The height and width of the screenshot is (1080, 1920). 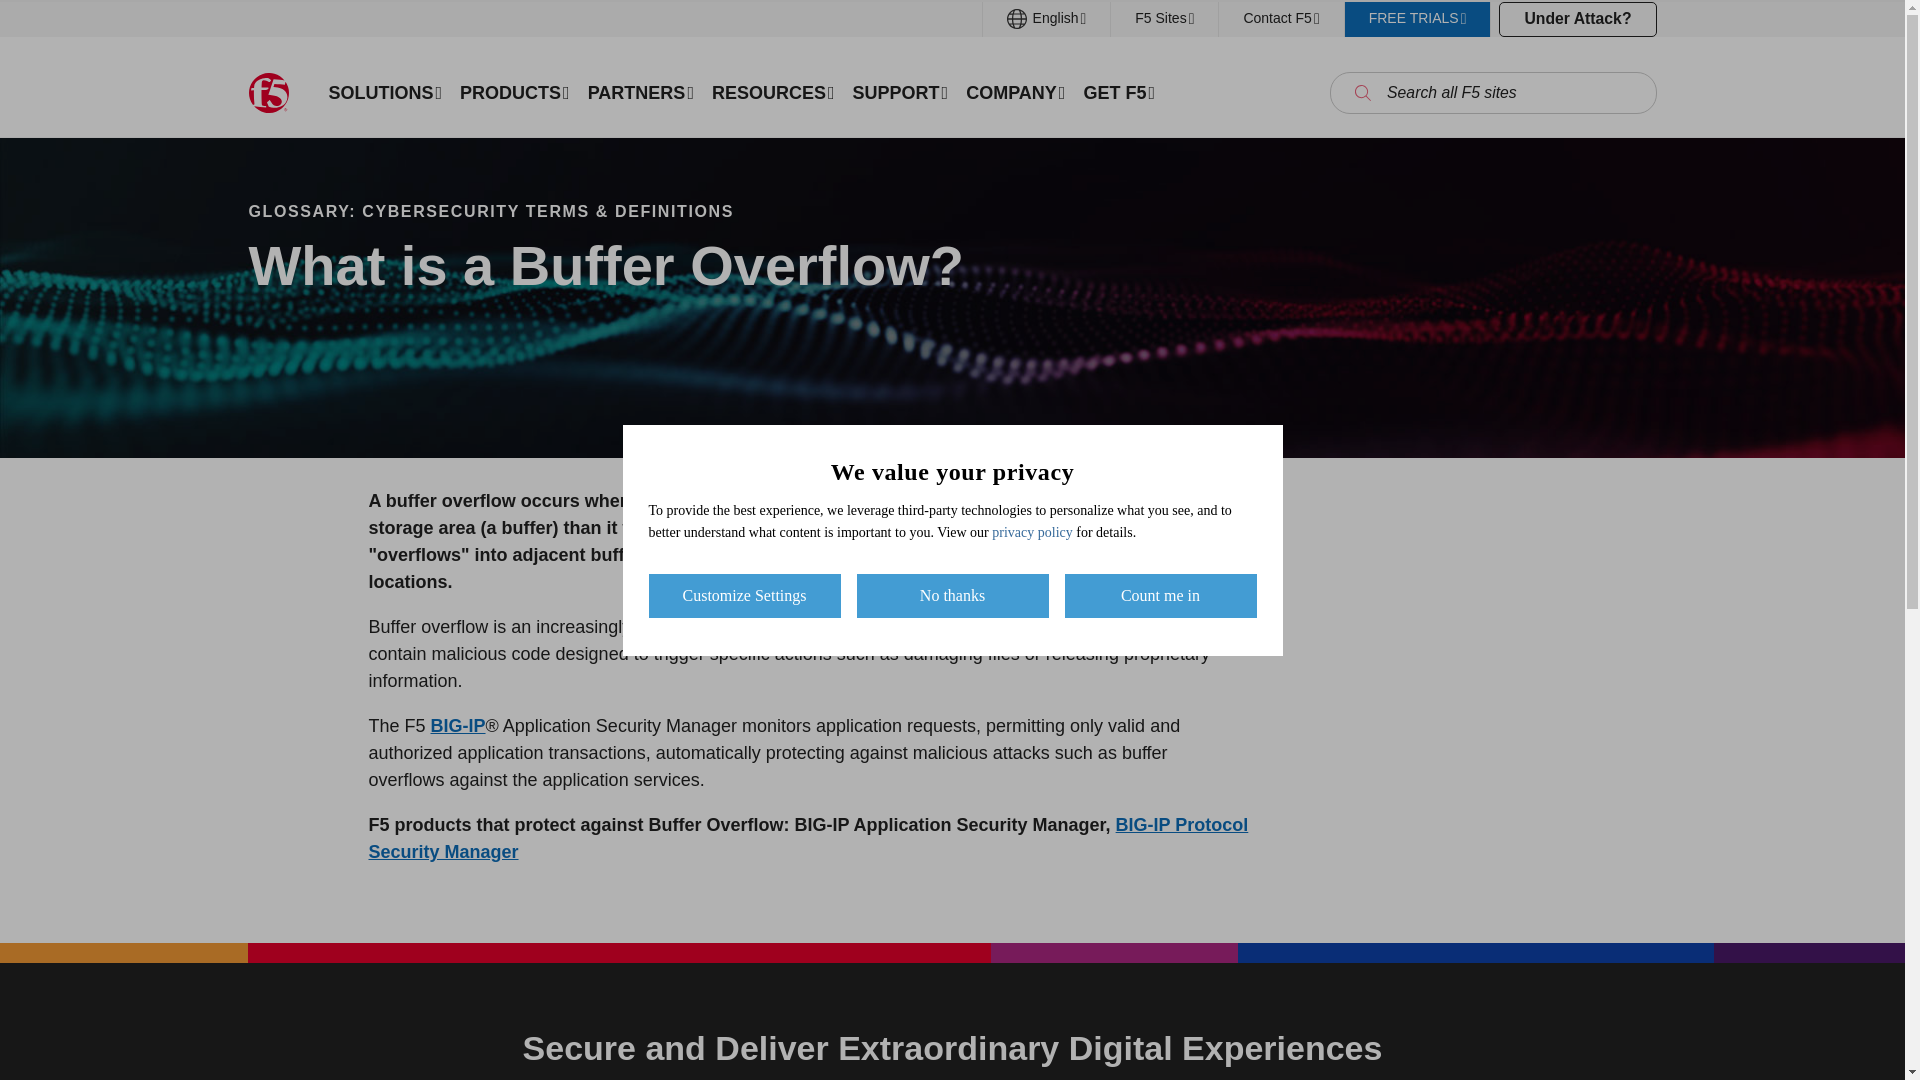 I want to click on F5 Sites, so click(x=1164, y=18).